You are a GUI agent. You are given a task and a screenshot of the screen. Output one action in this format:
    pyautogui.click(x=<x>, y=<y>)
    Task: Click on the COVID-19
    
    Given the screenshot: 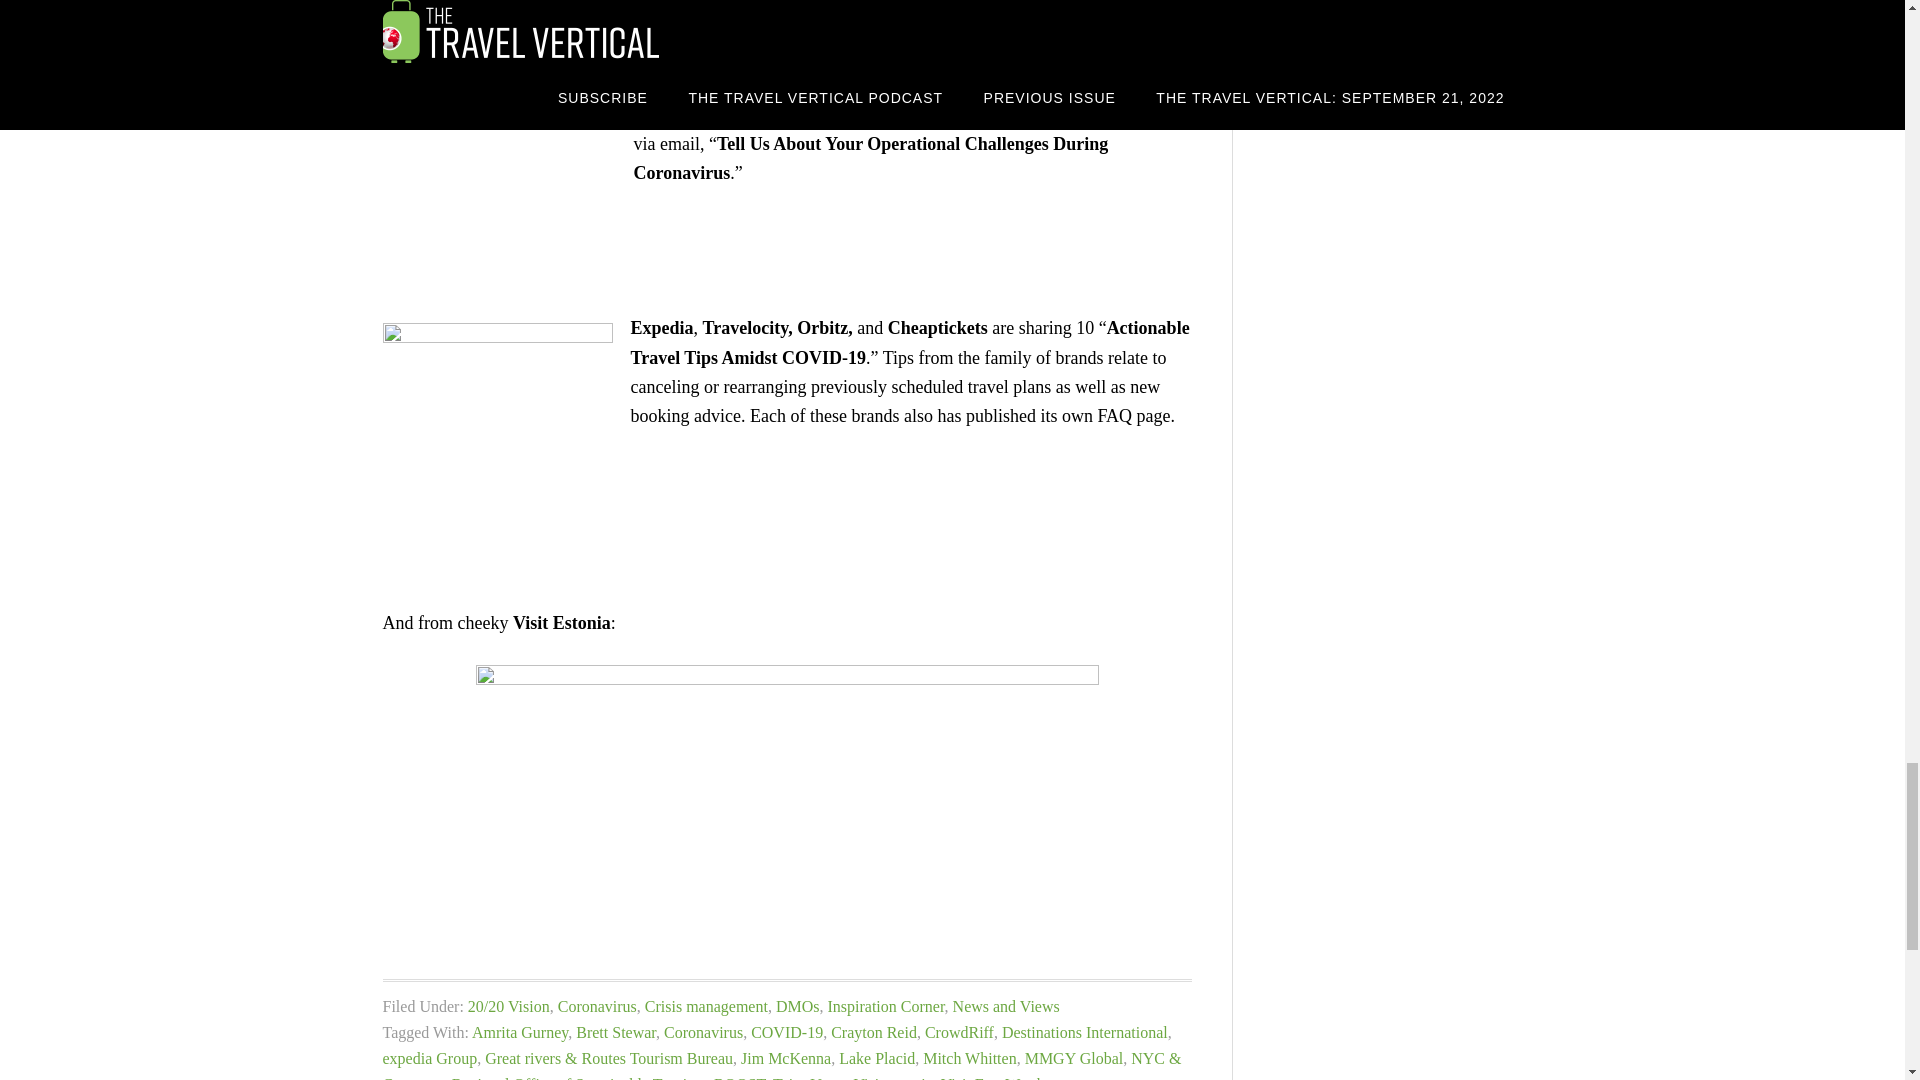 What is the action you would take?
    pyautogui.click(x=786, y=1032)
    